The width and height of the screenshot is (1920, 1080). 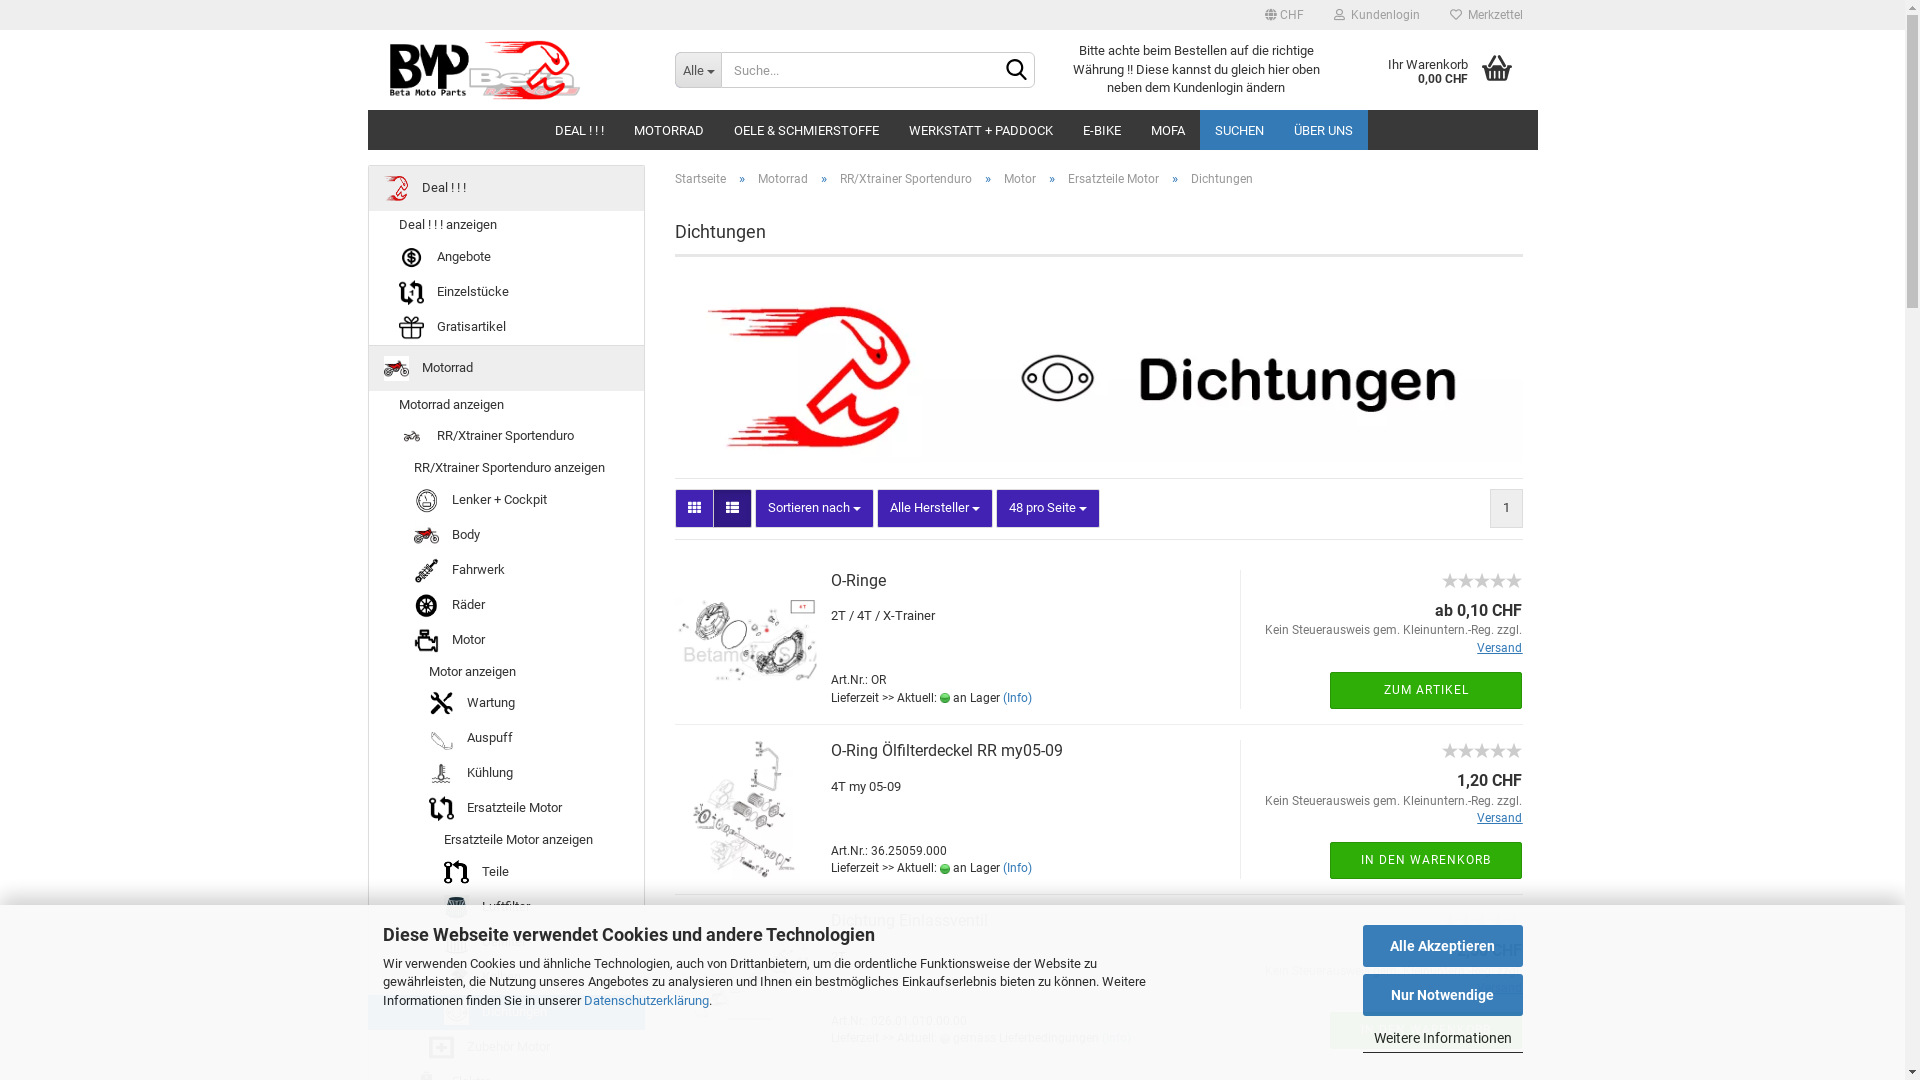 I want to click on Anmelden, so click(x=1267, y=244).